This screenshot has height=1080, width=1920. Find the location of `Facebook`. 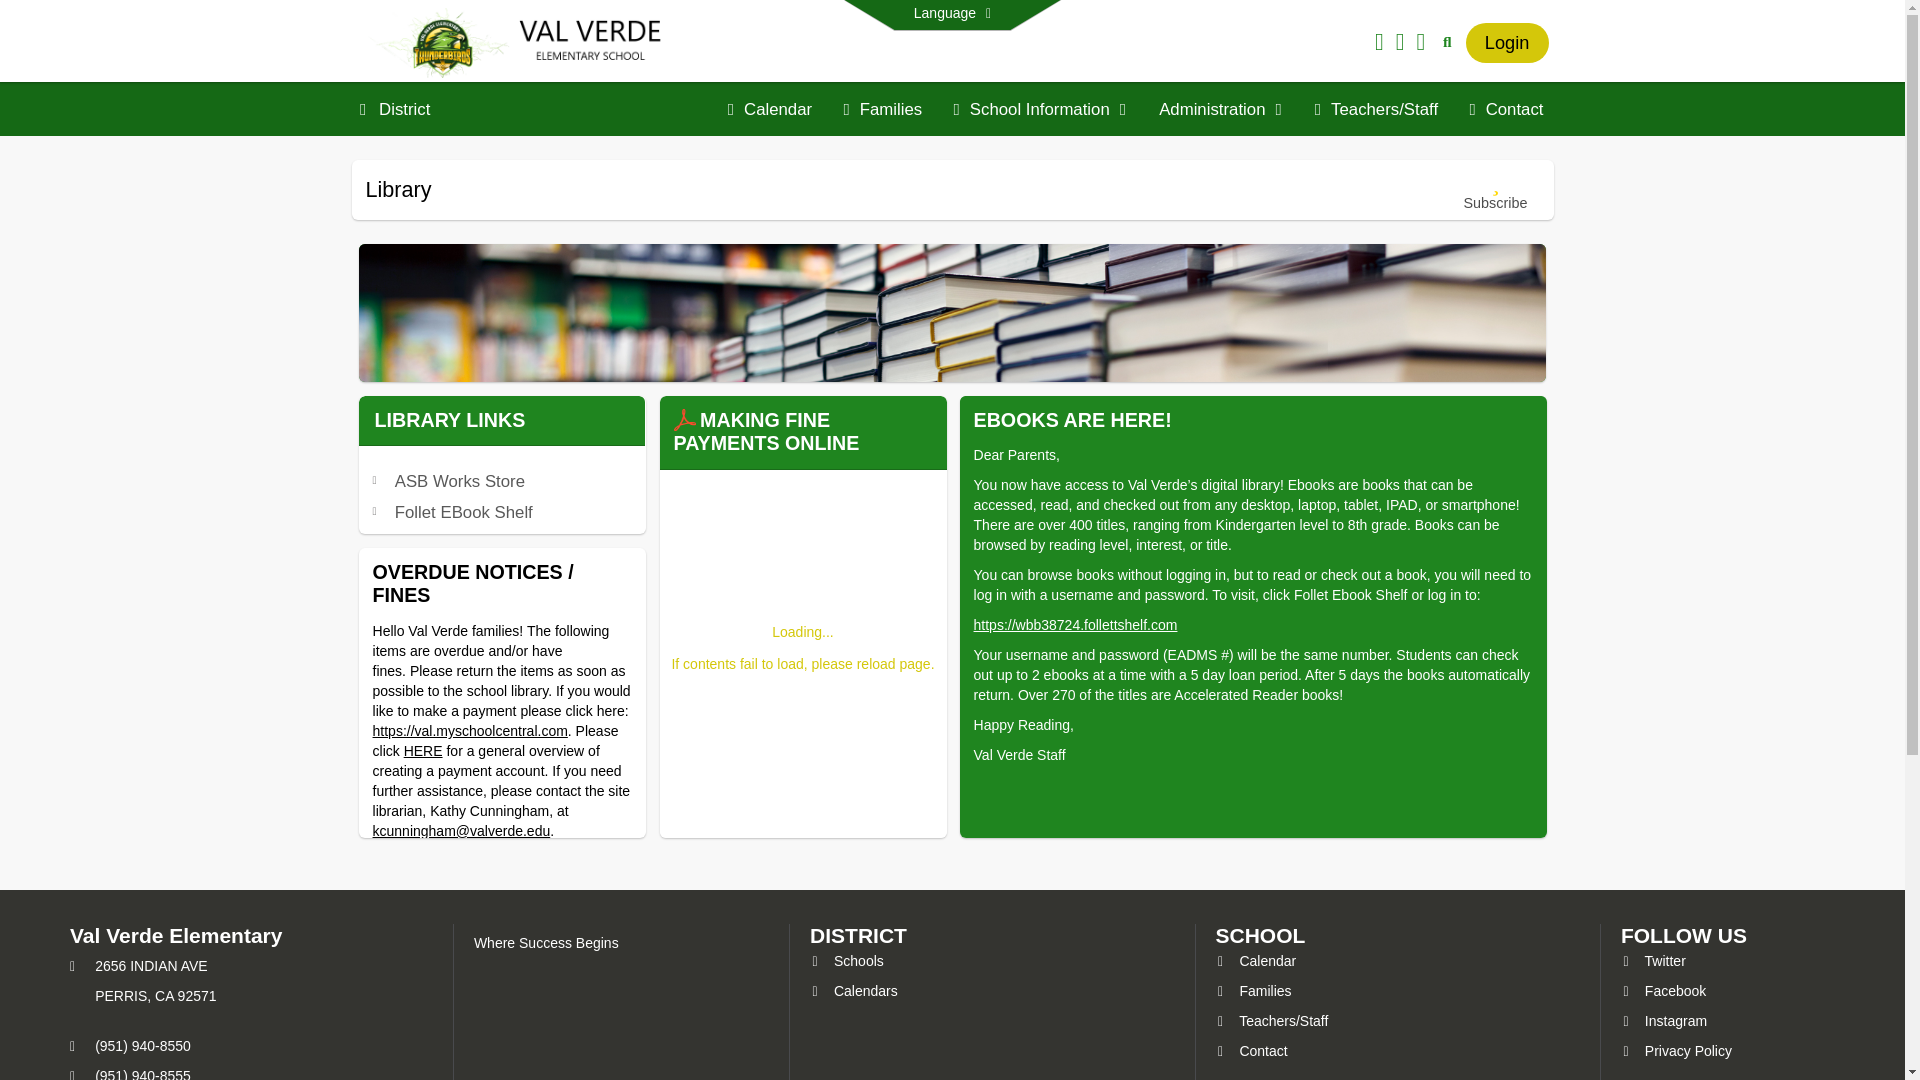

Facebook is located at coordinates (1663, 990).